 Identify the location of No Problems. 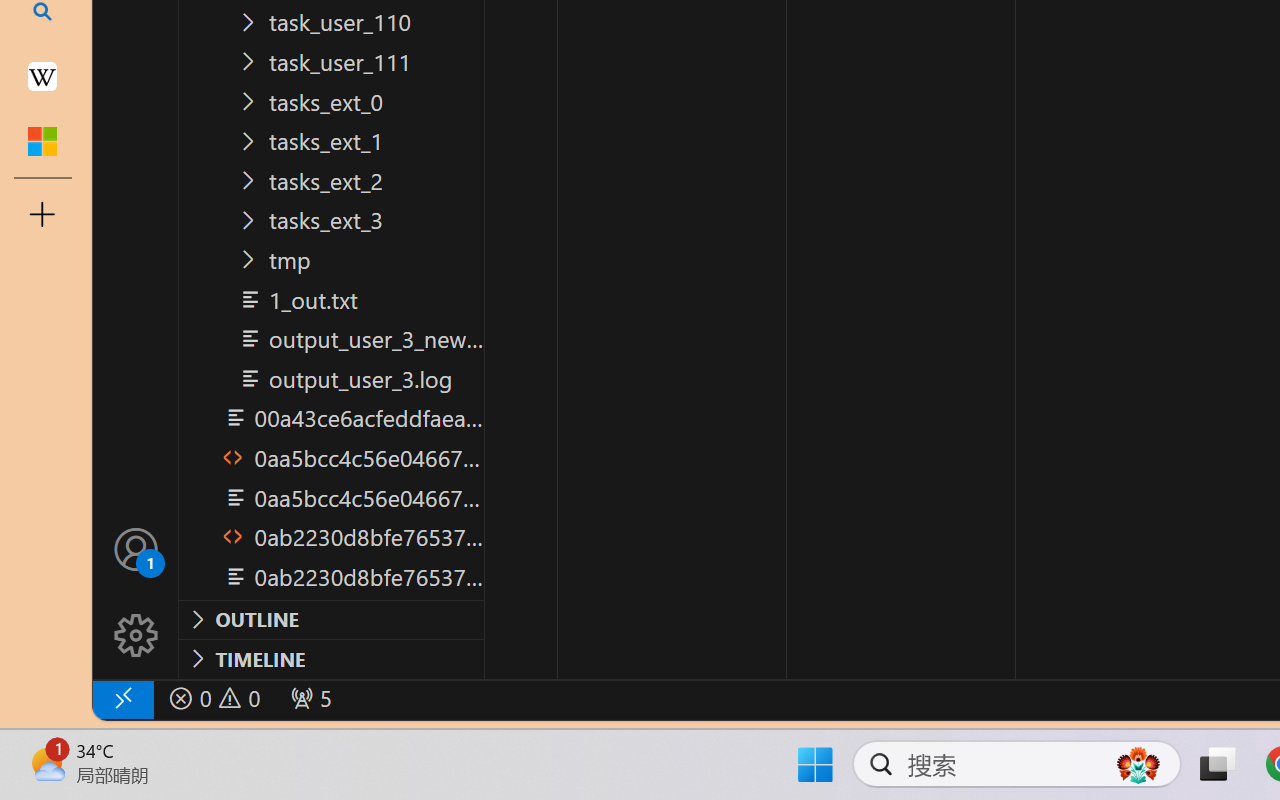
(212, 698).